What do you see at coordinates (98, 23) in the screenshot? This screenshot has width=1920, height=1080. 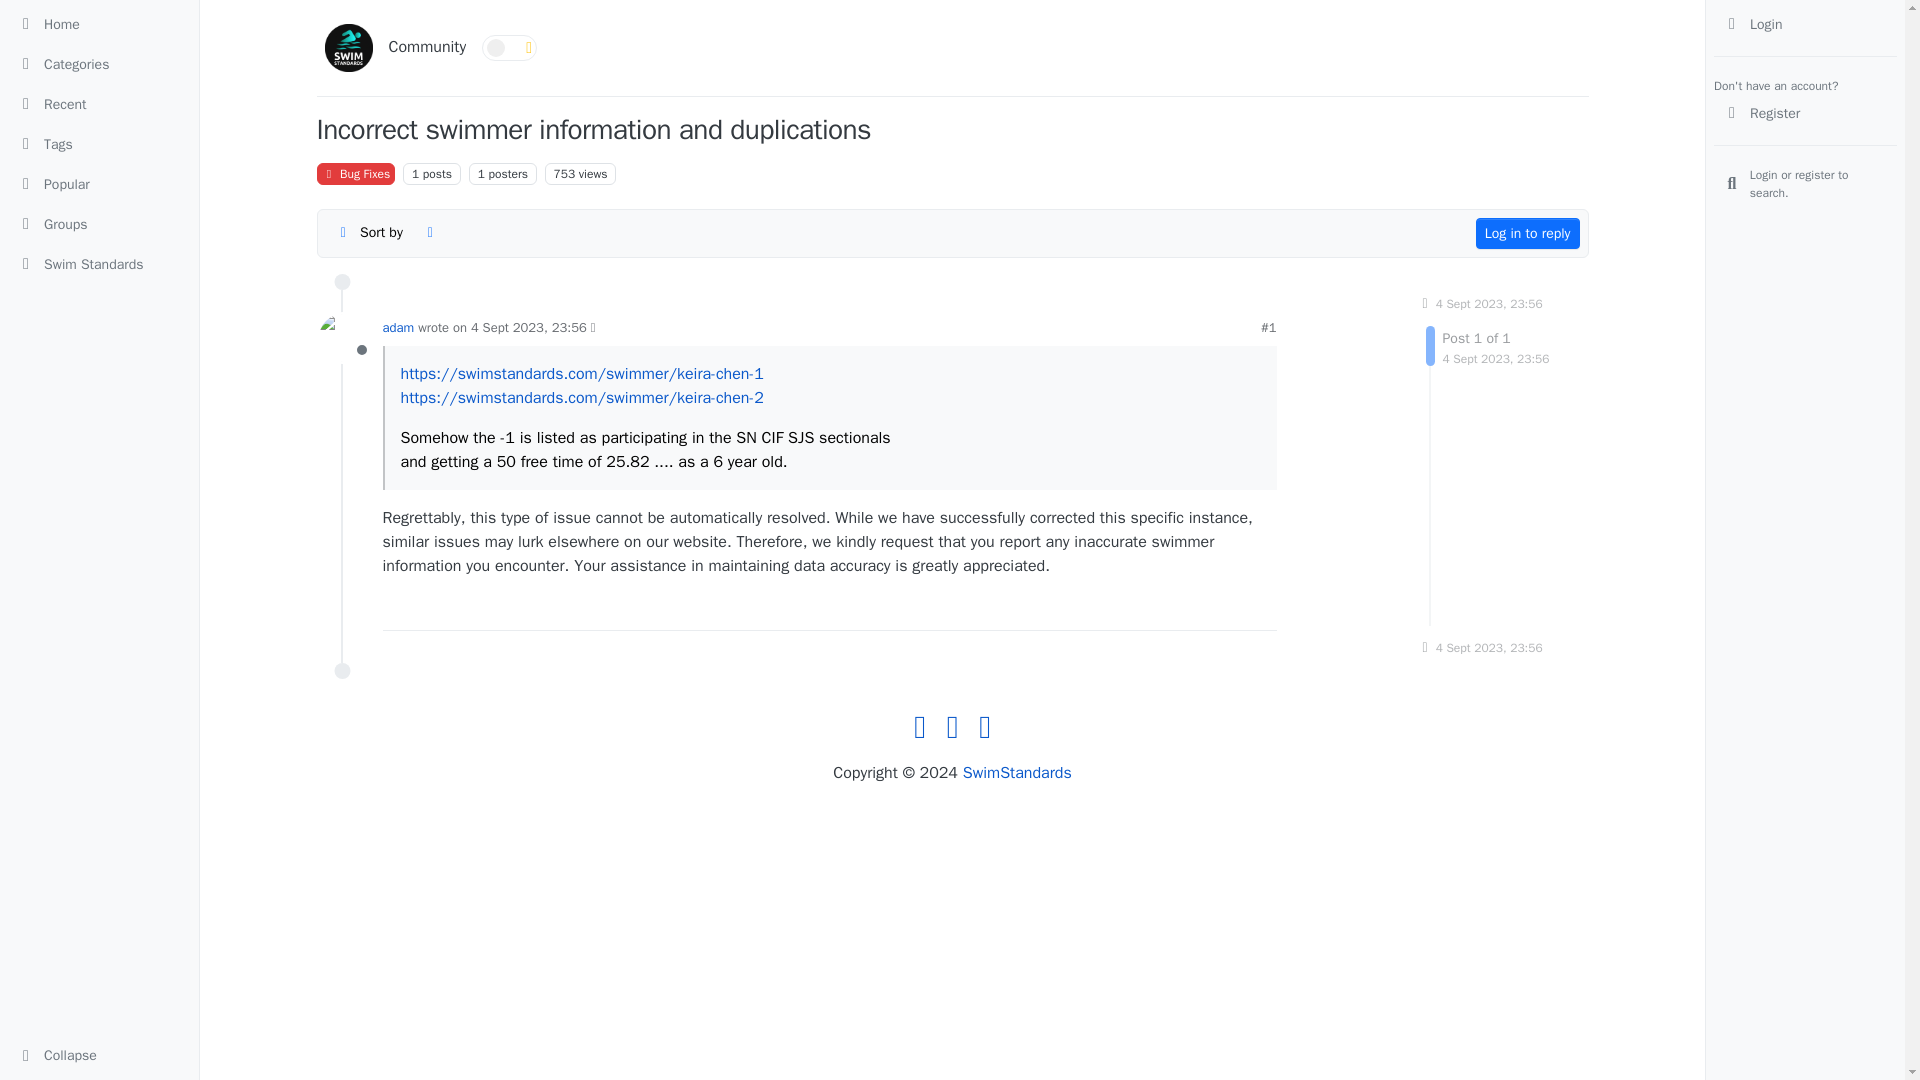 I see `Home` at bounding box center [98, 23].